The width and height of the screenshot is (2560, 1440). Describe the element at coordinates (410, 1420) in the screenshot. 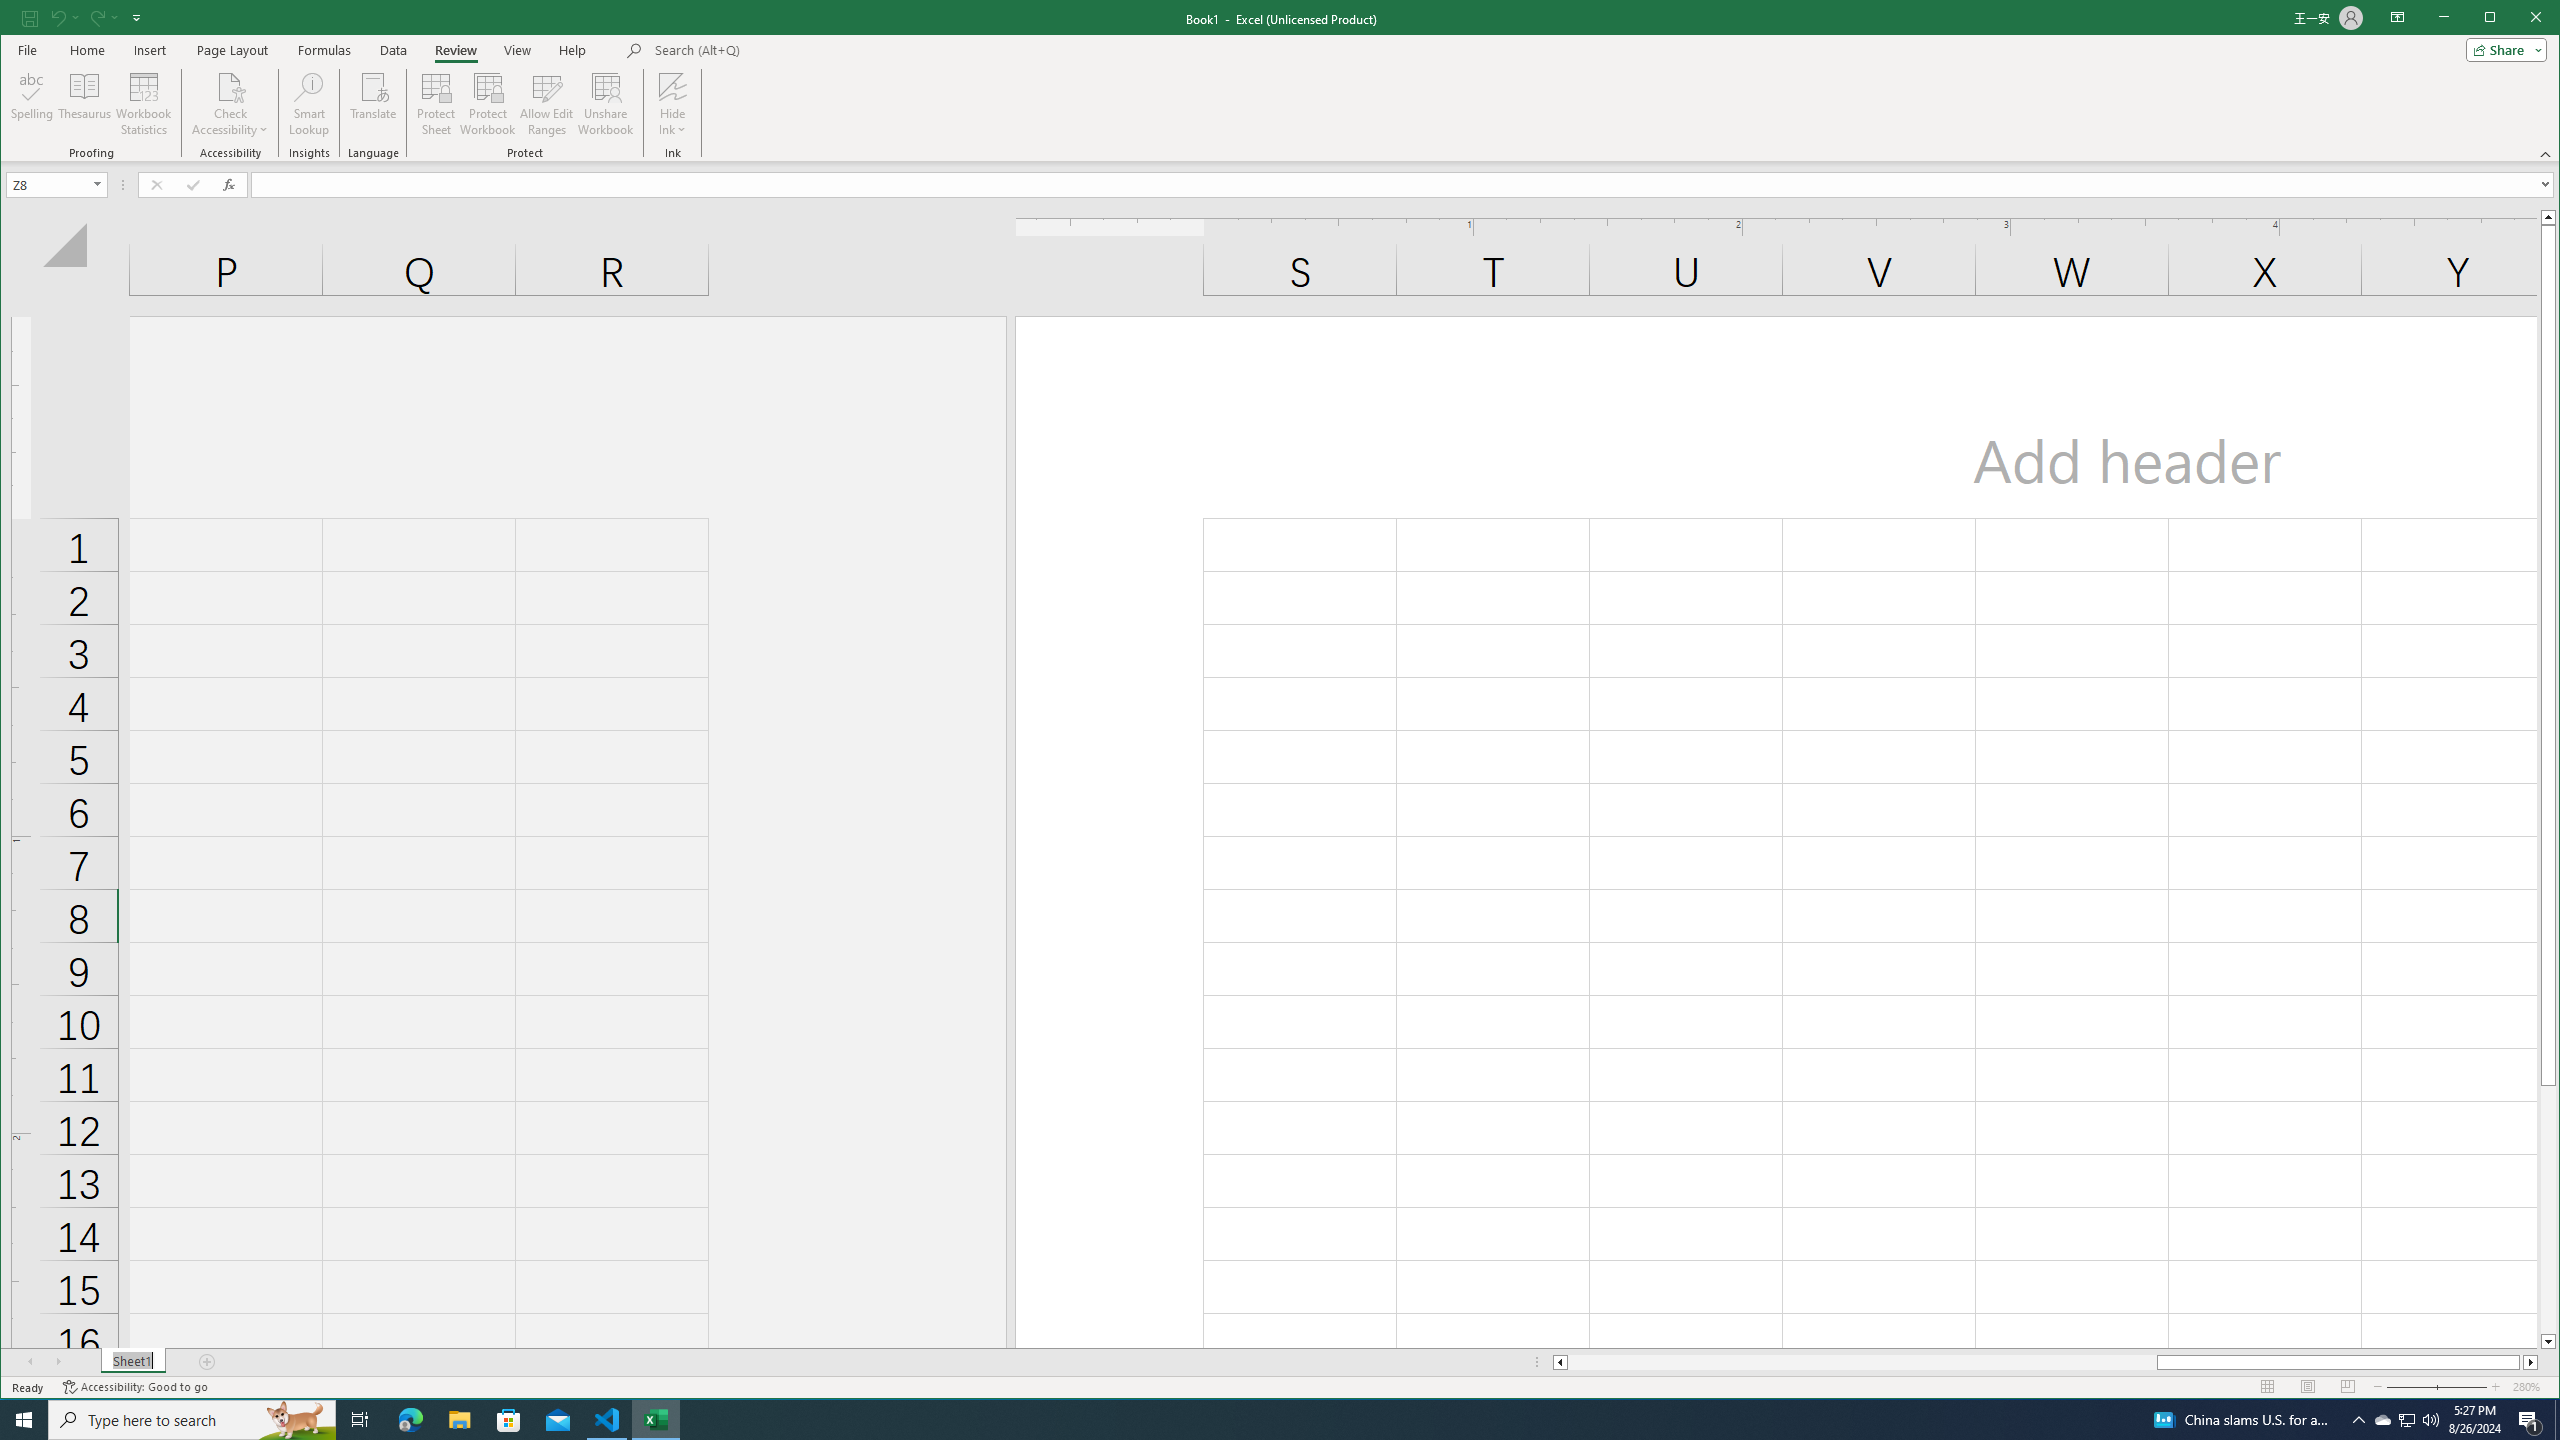

I see `Microsoft Edge` at that location.